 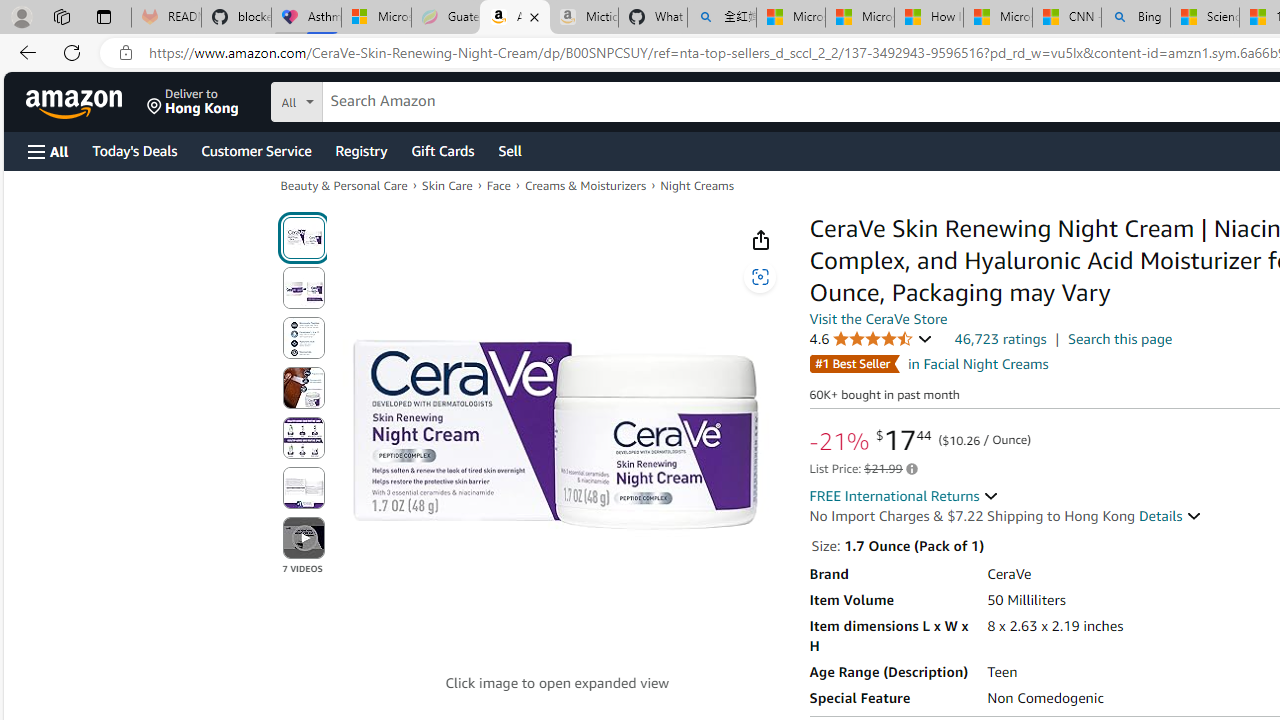 I want to click on Search in, so click(x=371, y=99).